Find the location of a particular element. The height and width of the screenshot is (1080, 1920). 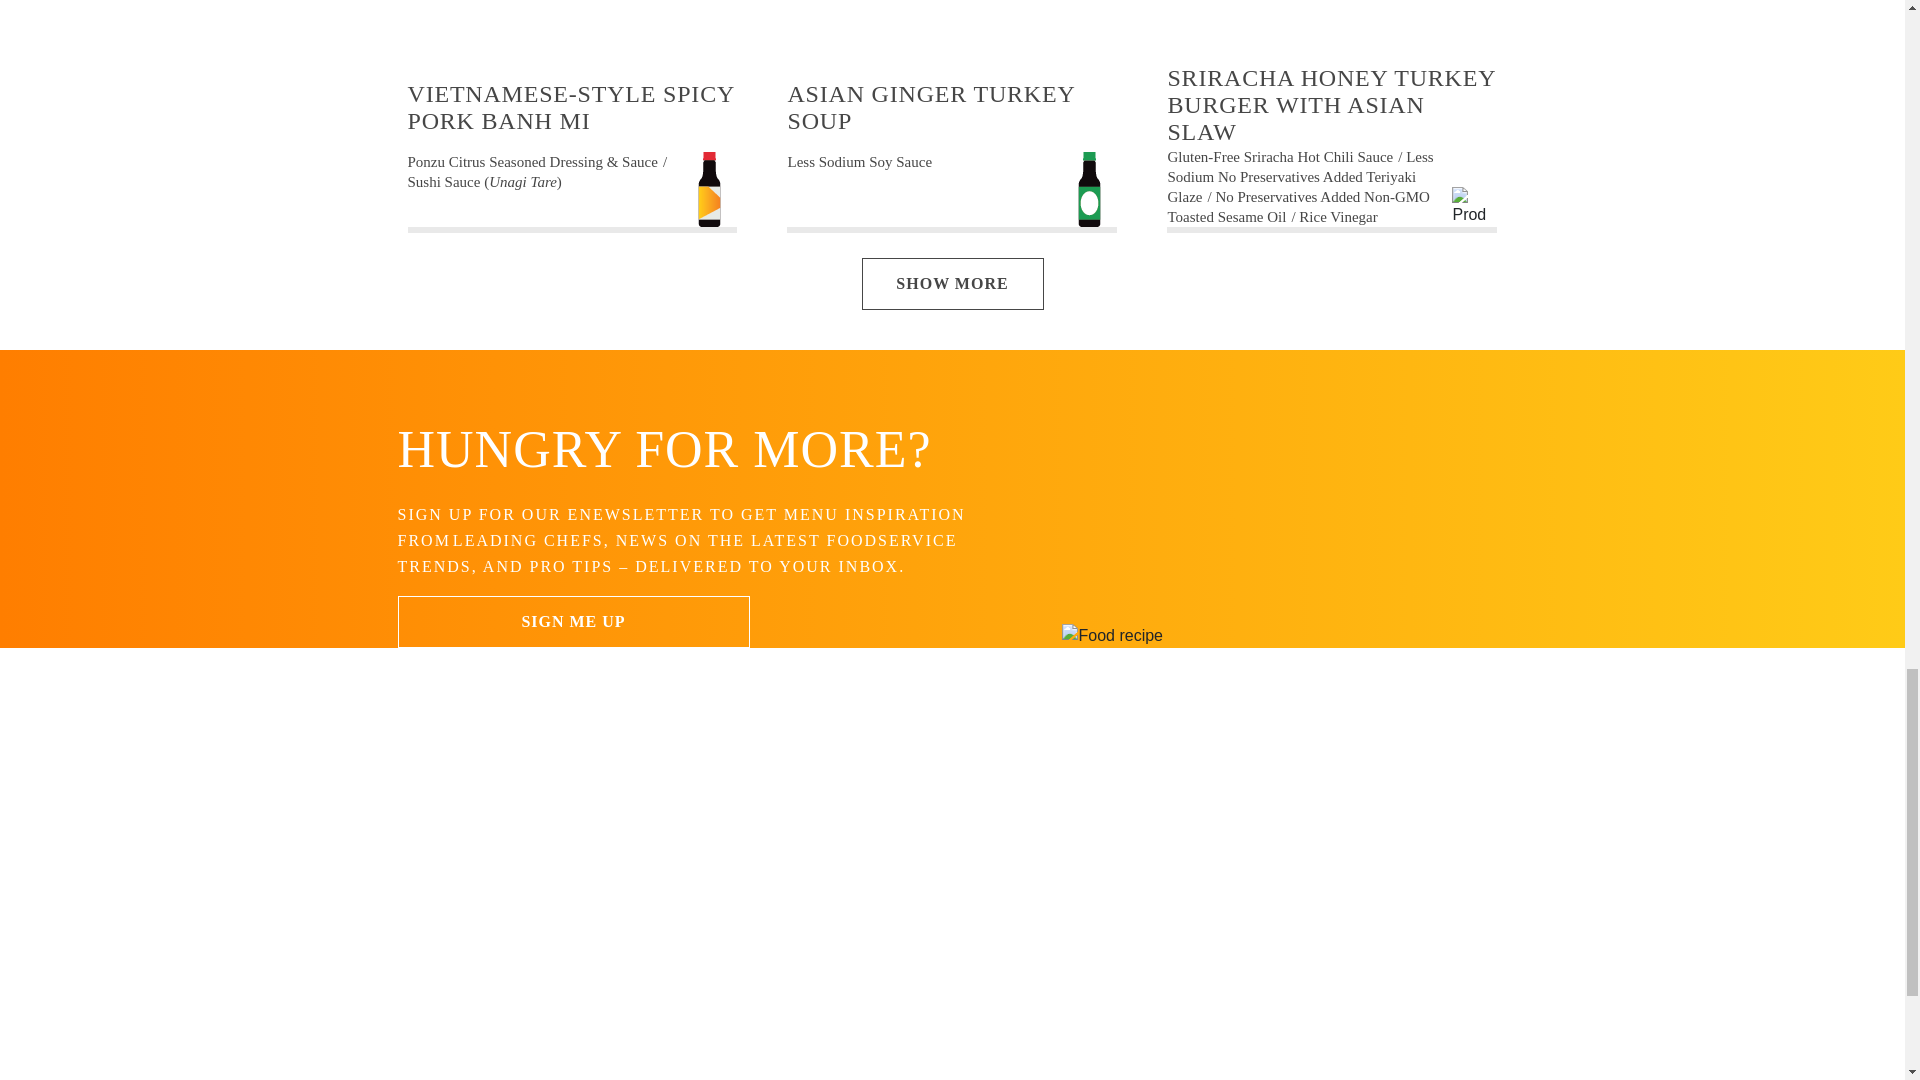

SIGN ME UP is located at coordinates (574, 622).